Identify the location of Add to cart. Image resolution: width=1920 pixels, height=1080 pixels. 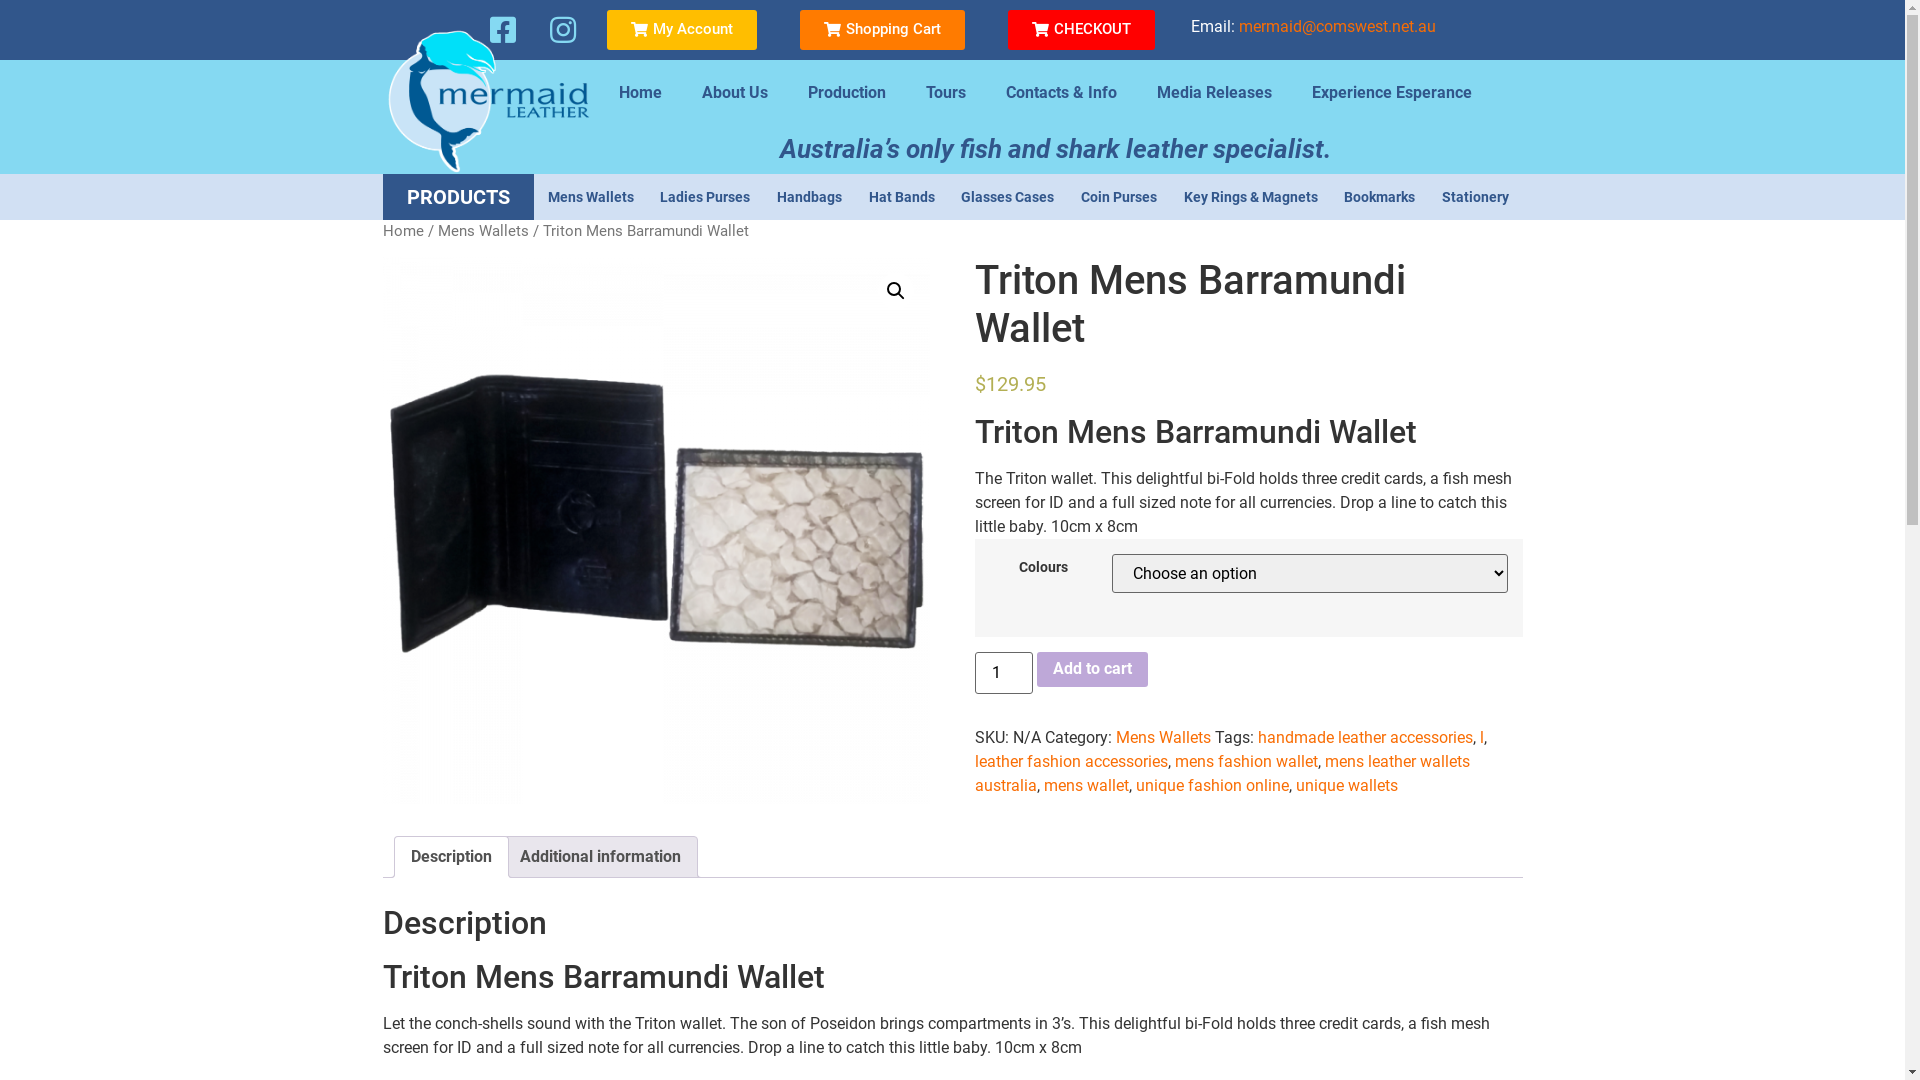
(1092, 670).